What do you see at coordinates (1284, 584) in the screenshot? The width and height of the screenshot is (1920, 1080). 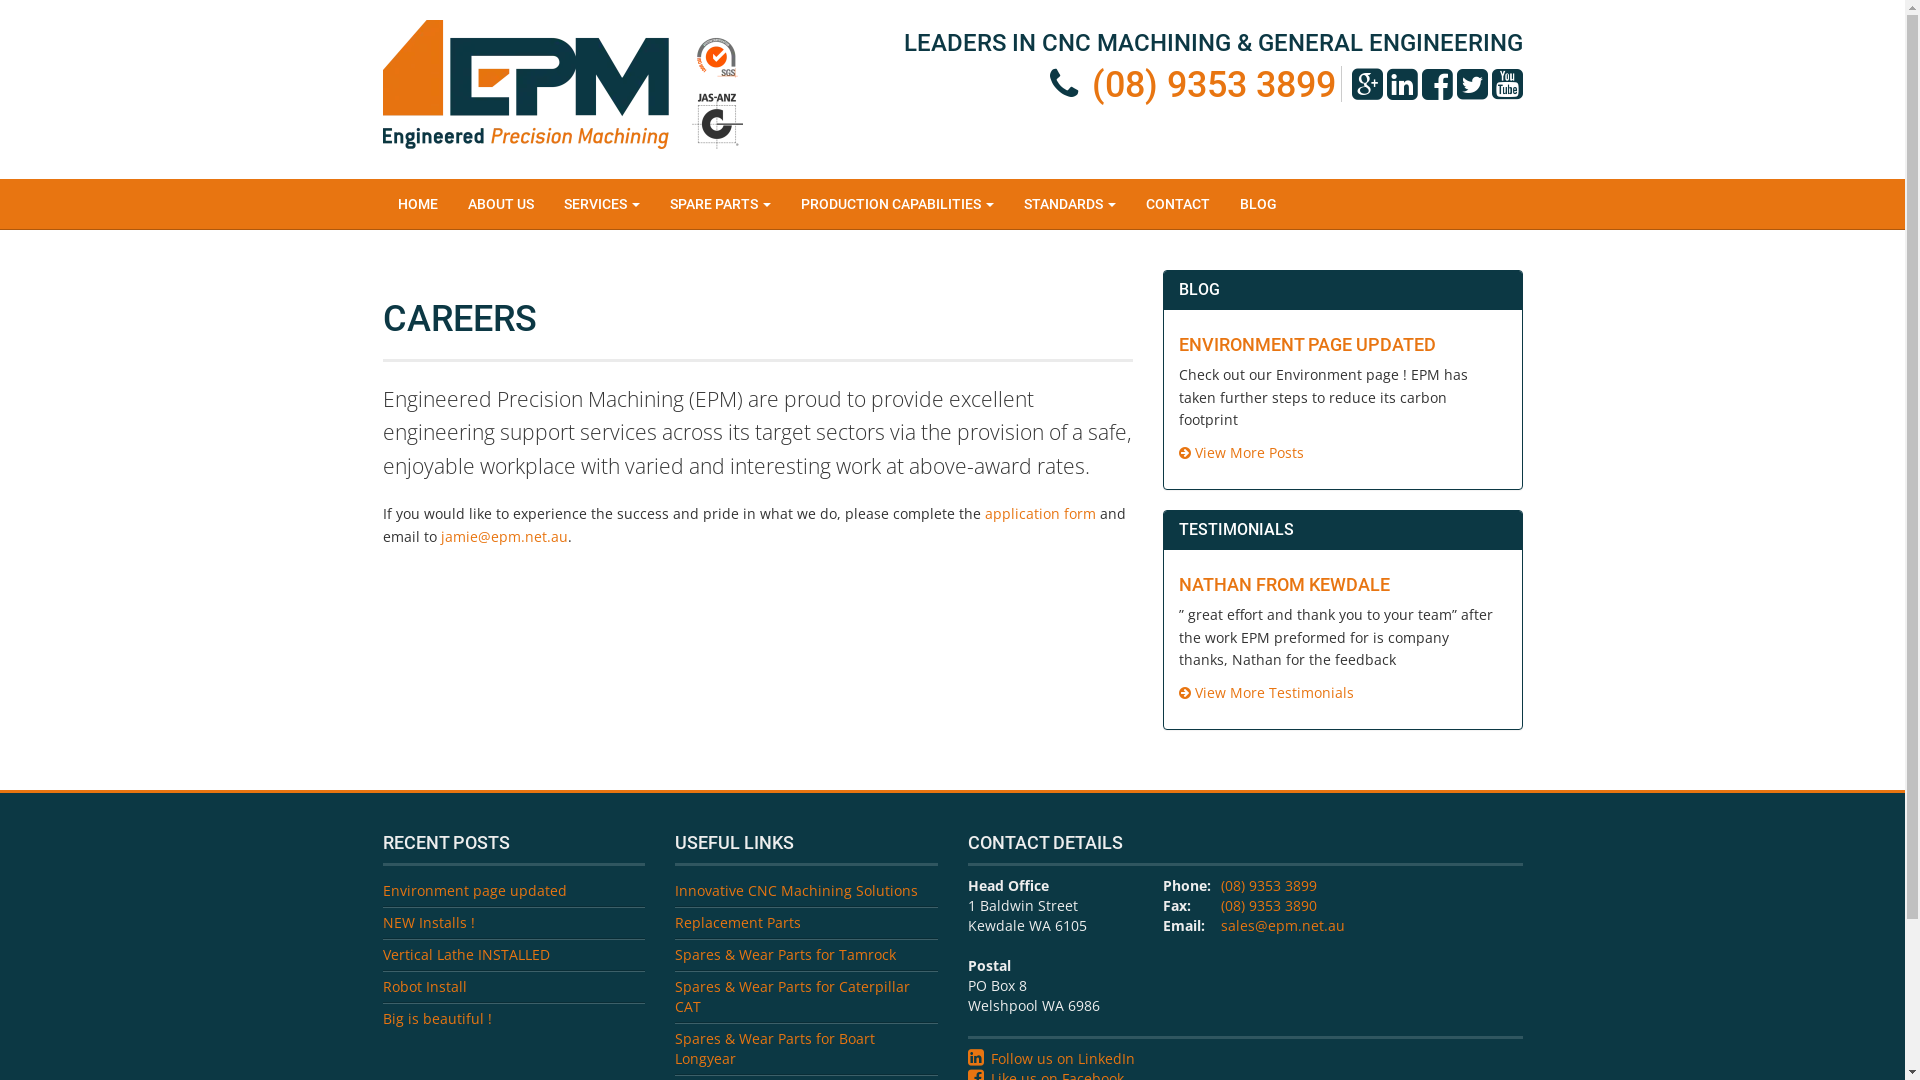 I see `NATHAN FROM KEWDALE` at bounding box center [1284, 584].